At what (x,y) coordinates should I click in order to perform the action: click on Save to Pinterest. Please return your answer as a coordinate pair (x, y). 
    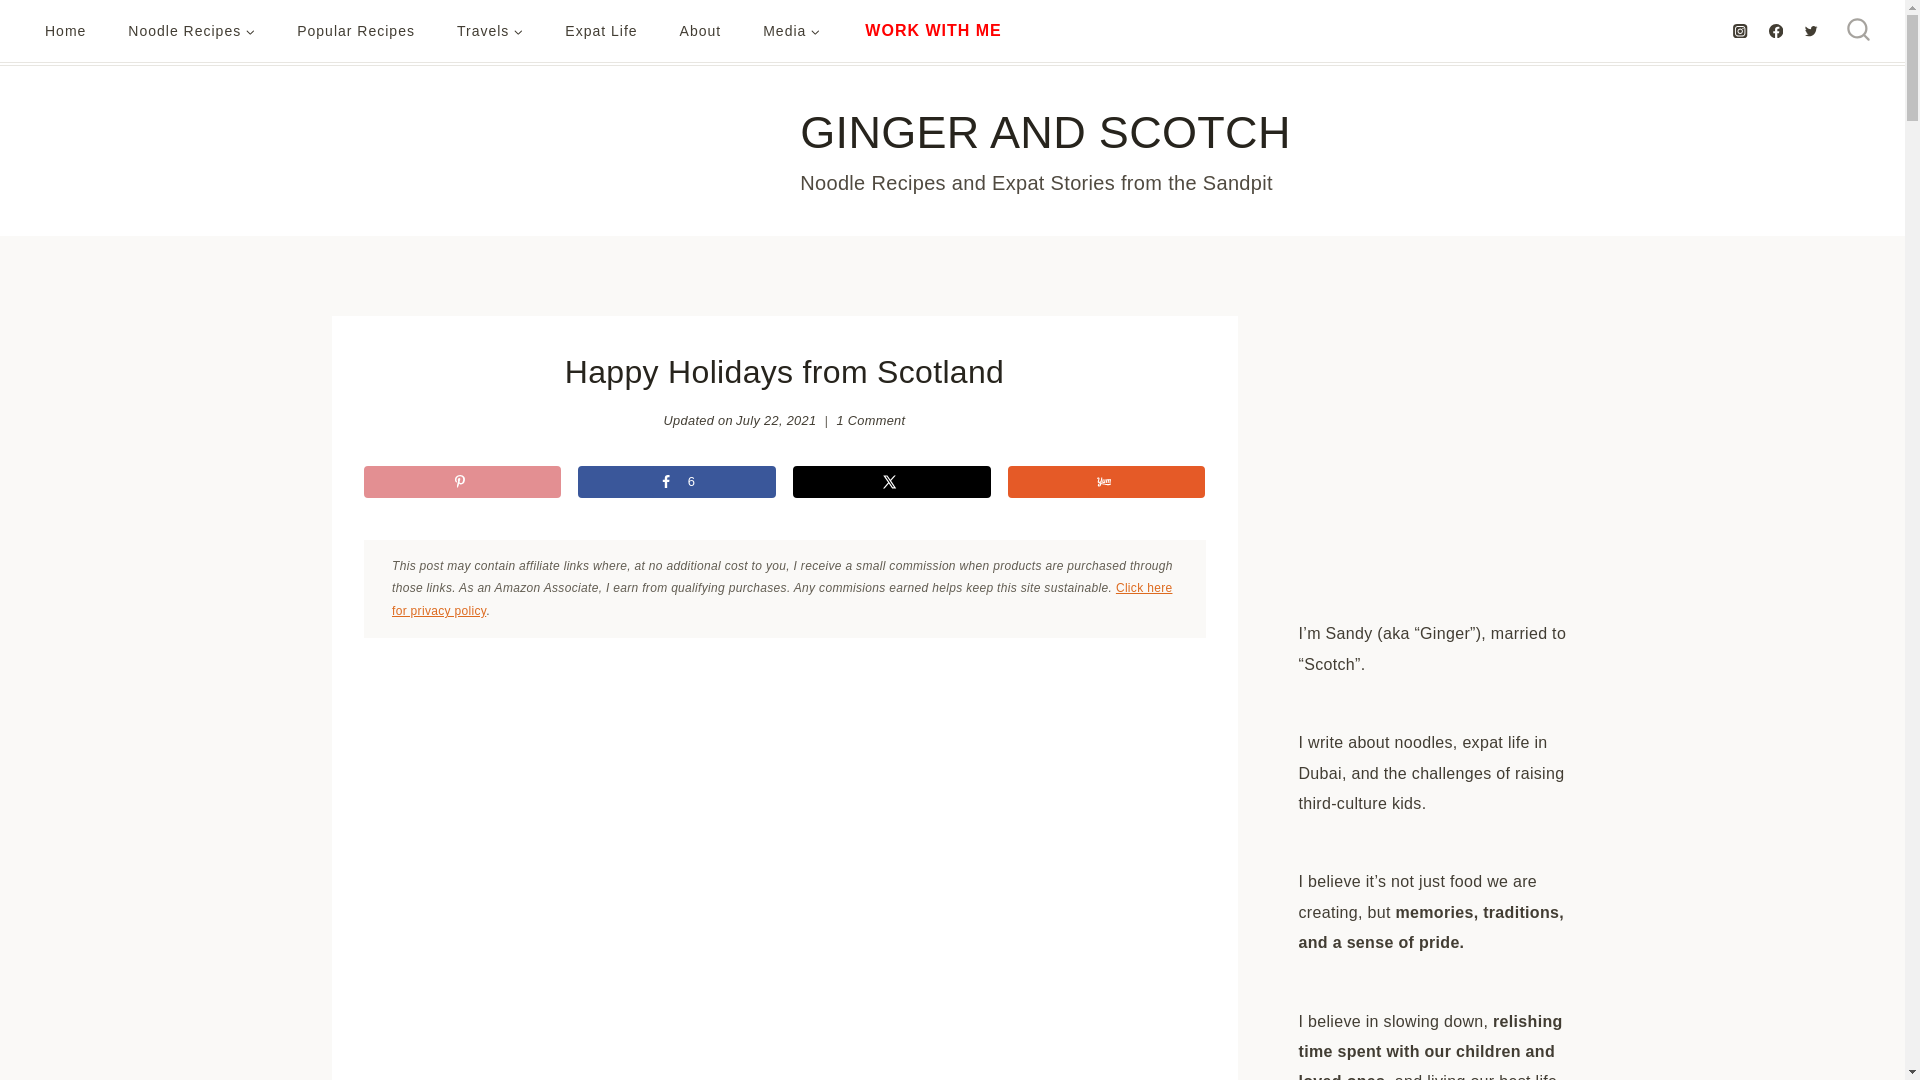
    Looking at the image, I should click on (463, 481).